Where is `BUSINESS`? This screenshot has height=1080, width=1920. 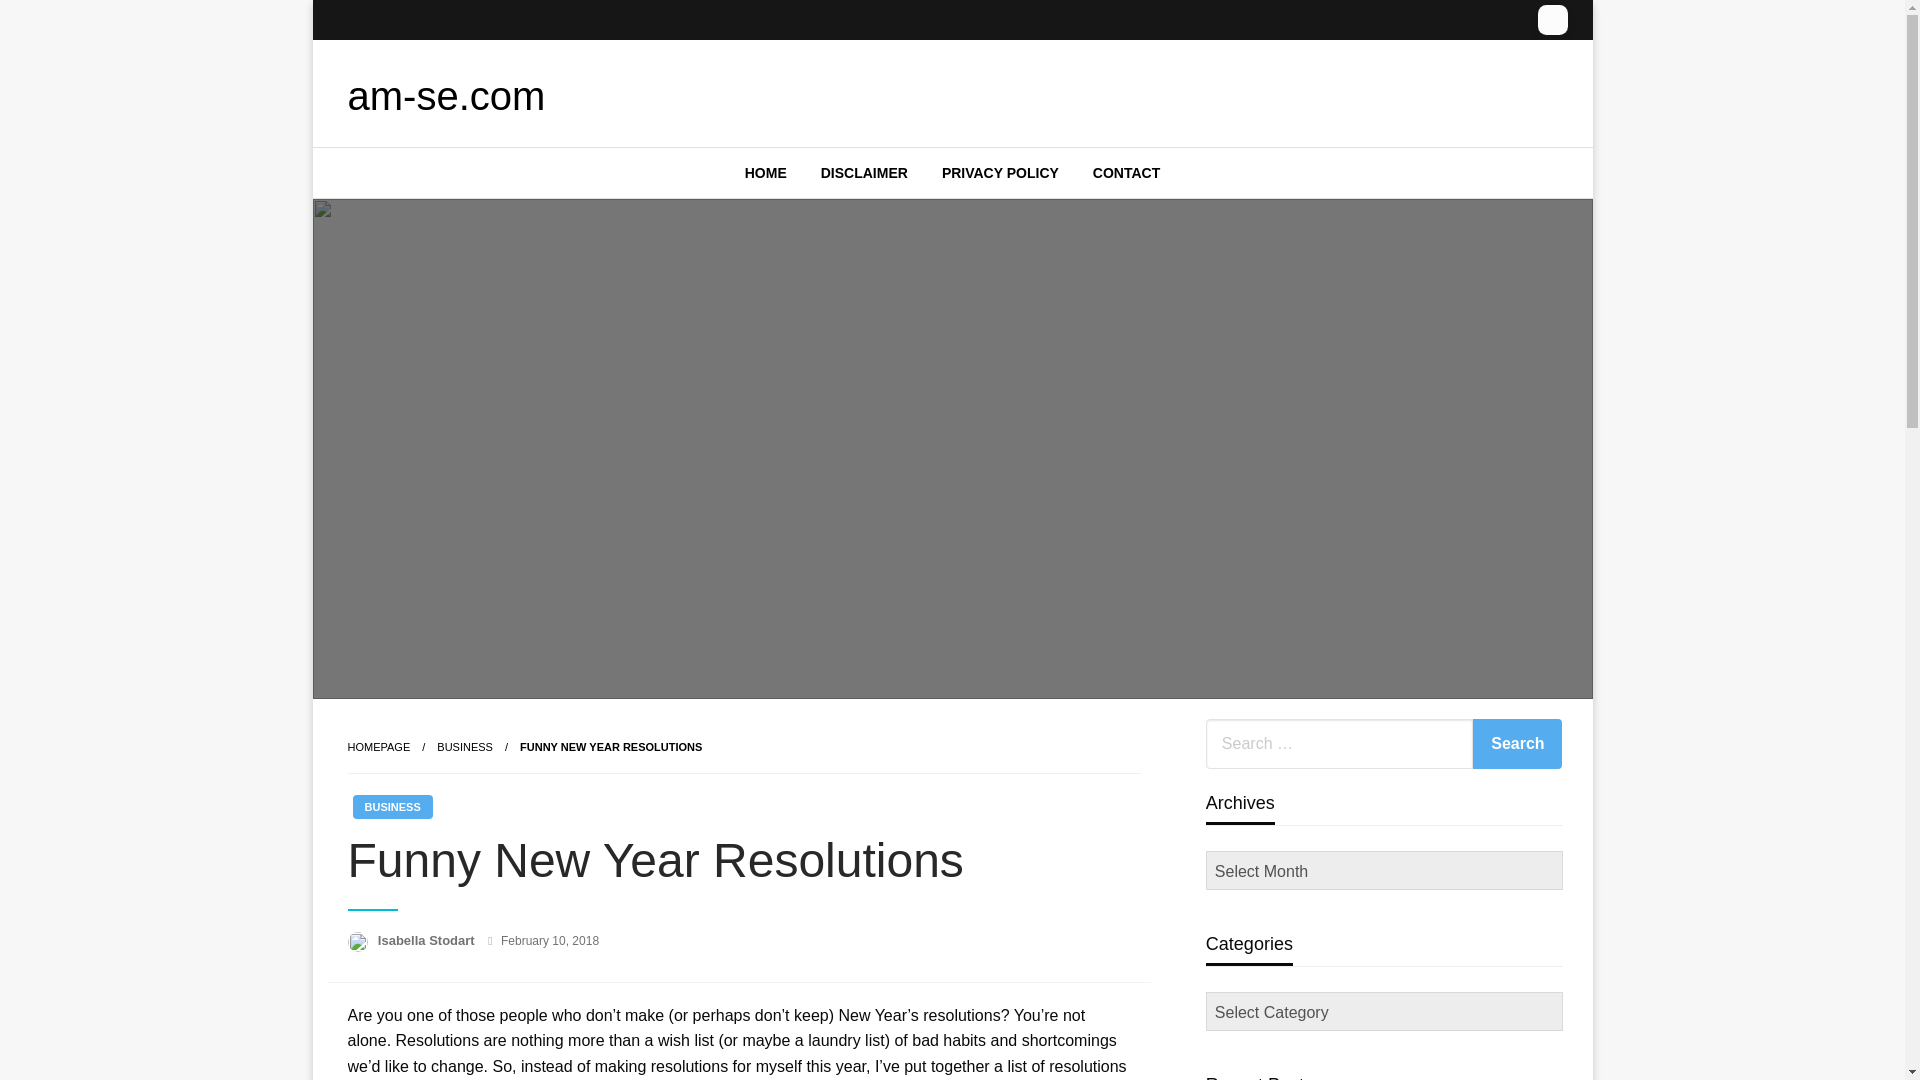
BUSINESS is located at coordinates (465, 746).